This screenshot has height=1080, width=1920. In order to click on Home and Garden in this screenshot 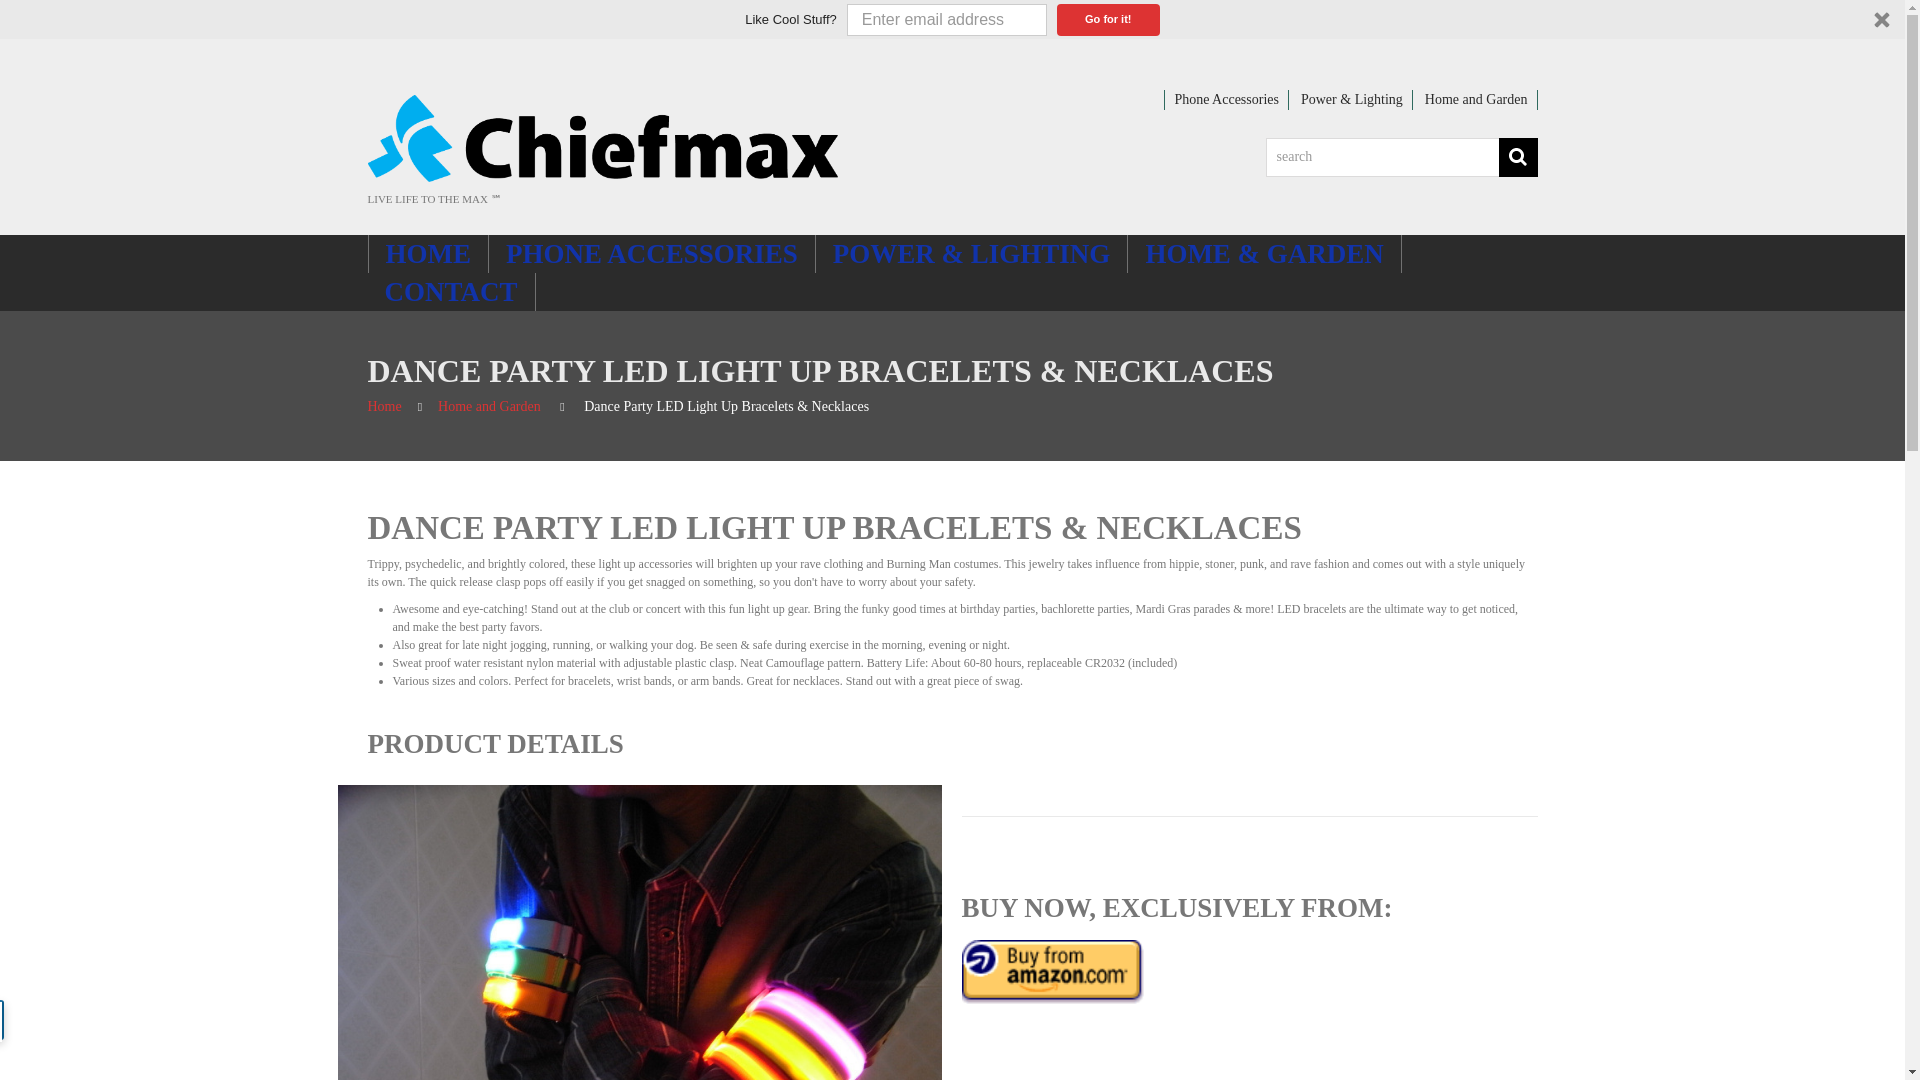, I will do `click(489, 406)`.